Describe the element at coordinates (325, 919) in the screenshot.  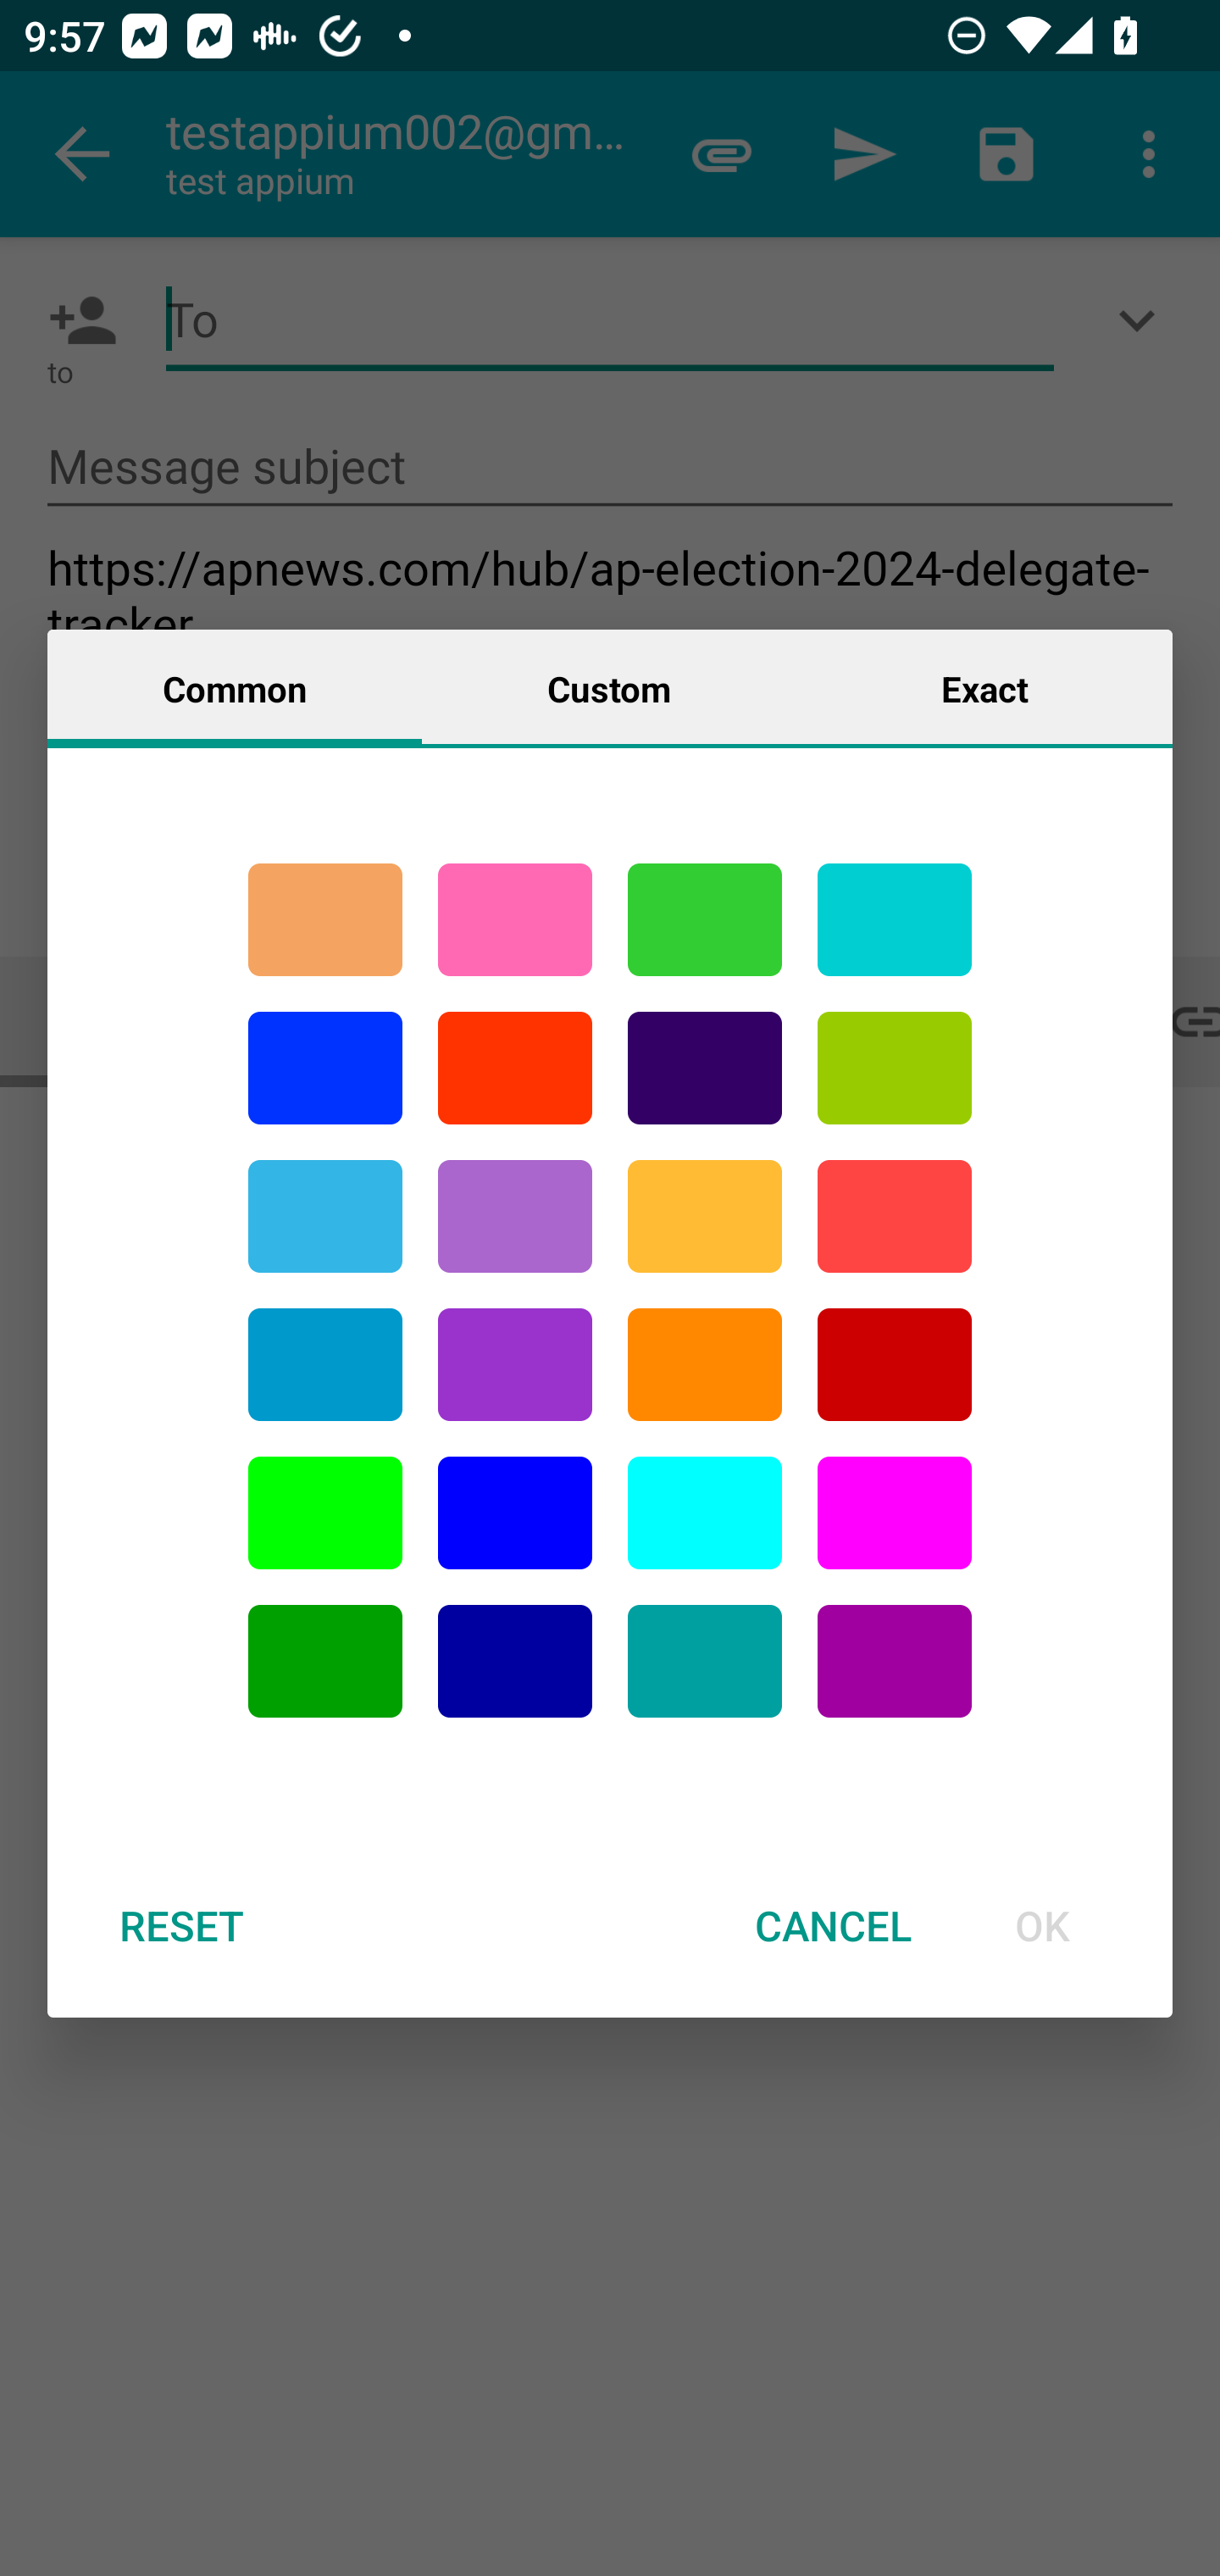
I see `Peach` at that location.